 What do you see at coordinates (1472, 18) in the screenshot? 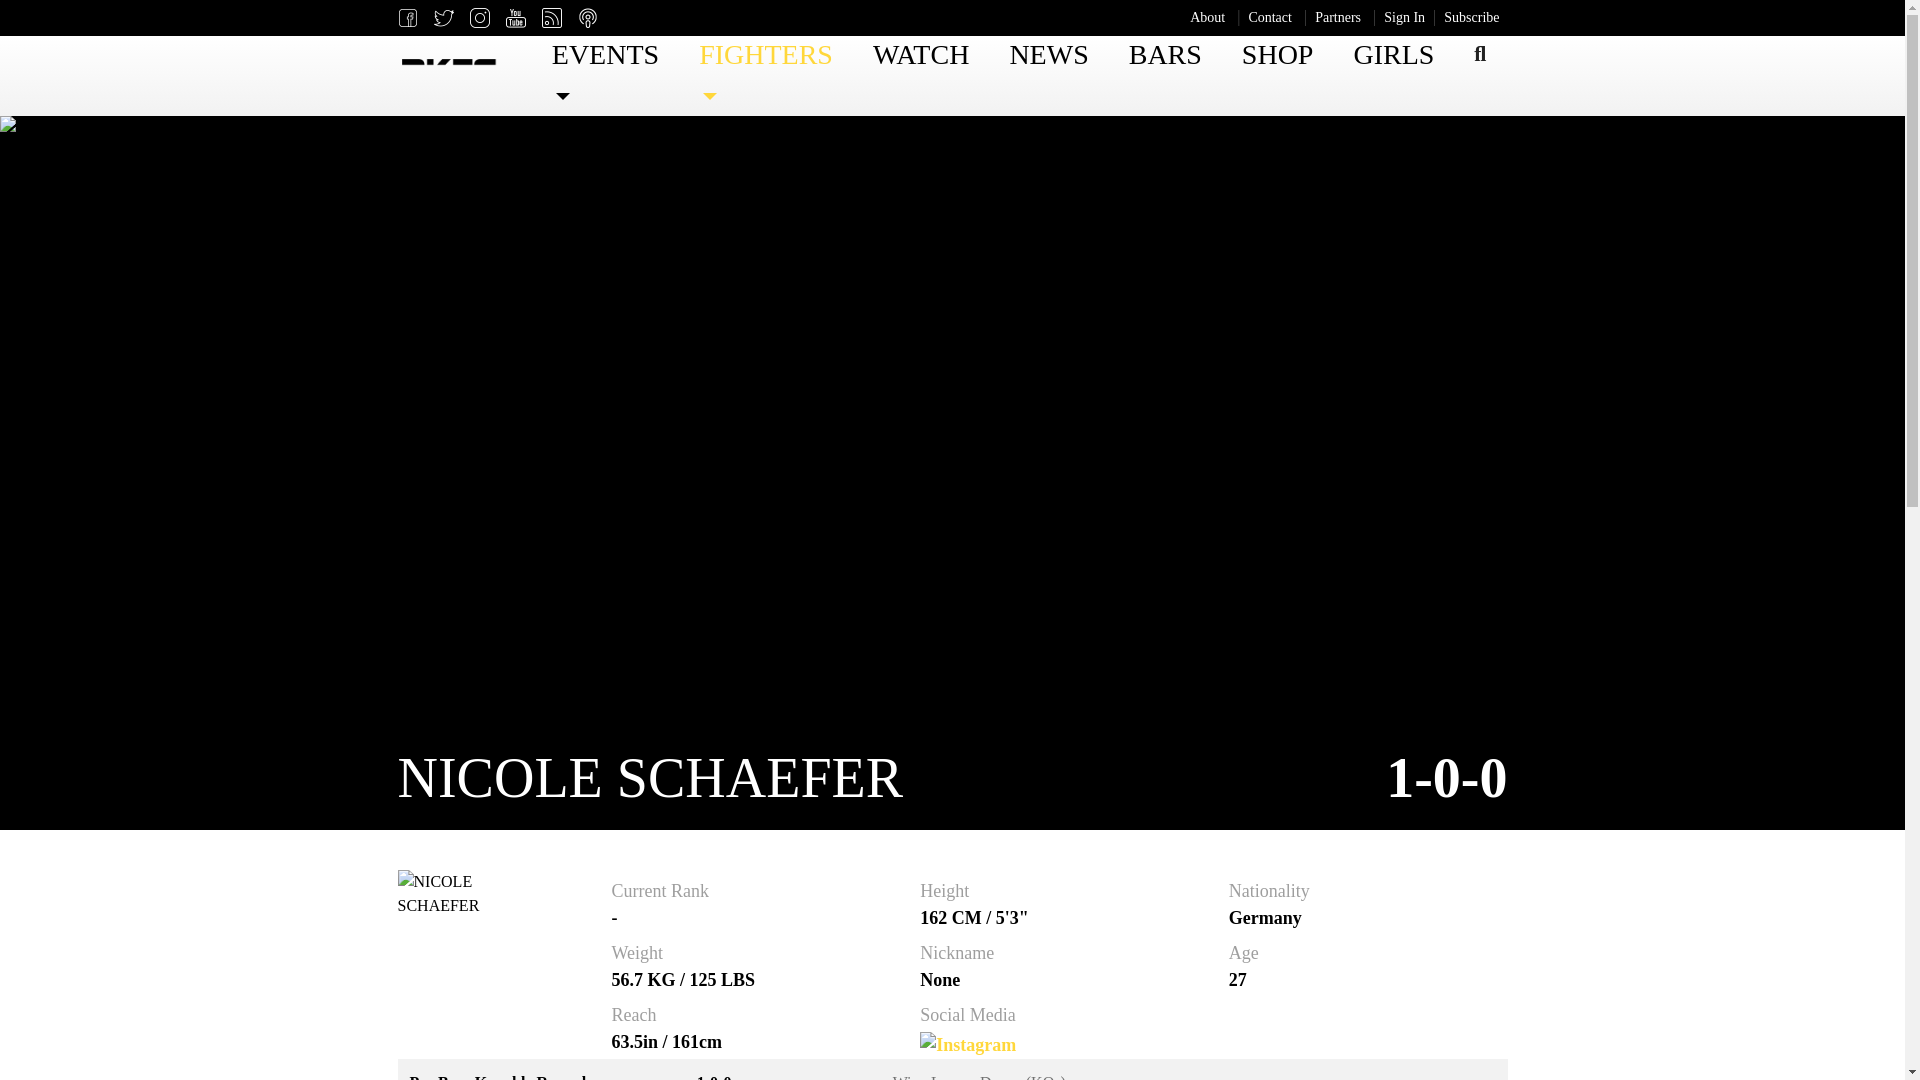
I see `Subscribe` at bounding box center [1472, 18].